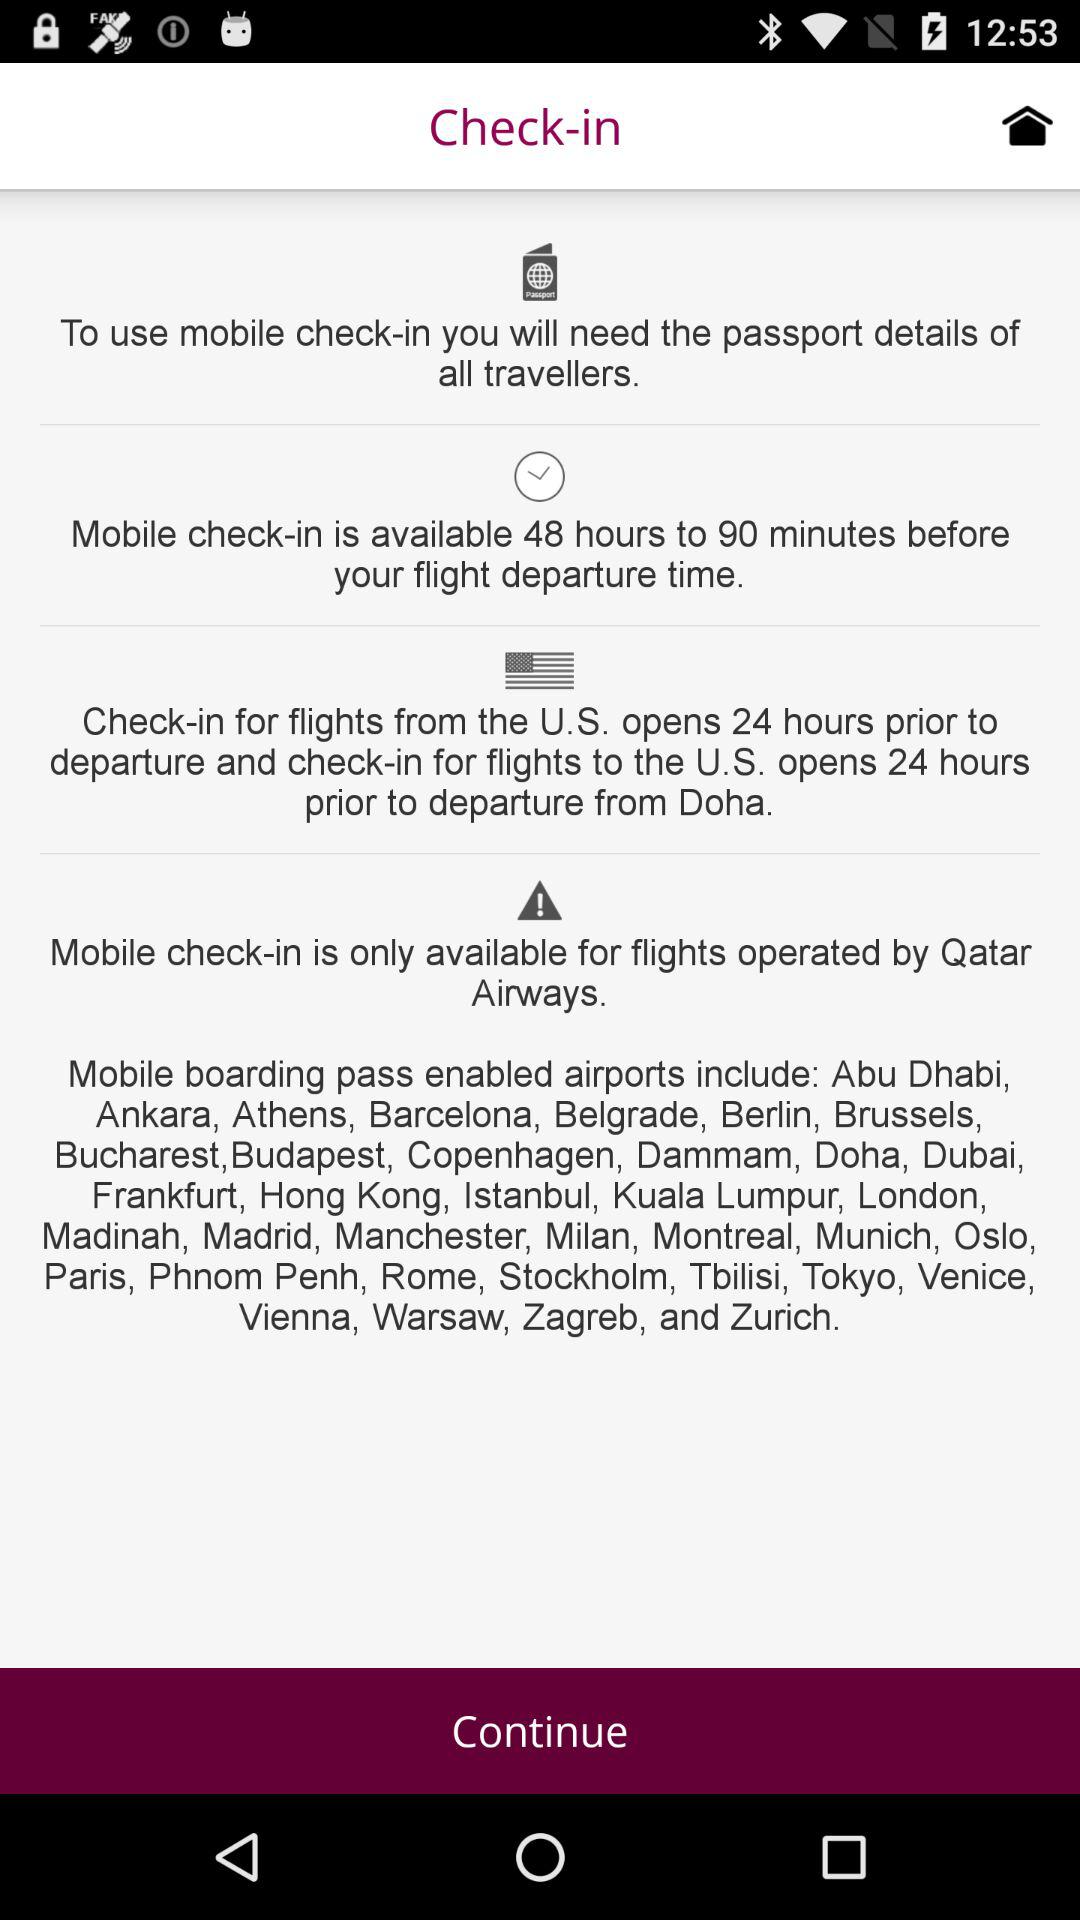 The width and height of the screenshot is (1080, 1920). Describe the element at coordinates (1028, 125) in the screenshot. I see `home menu` at that location.